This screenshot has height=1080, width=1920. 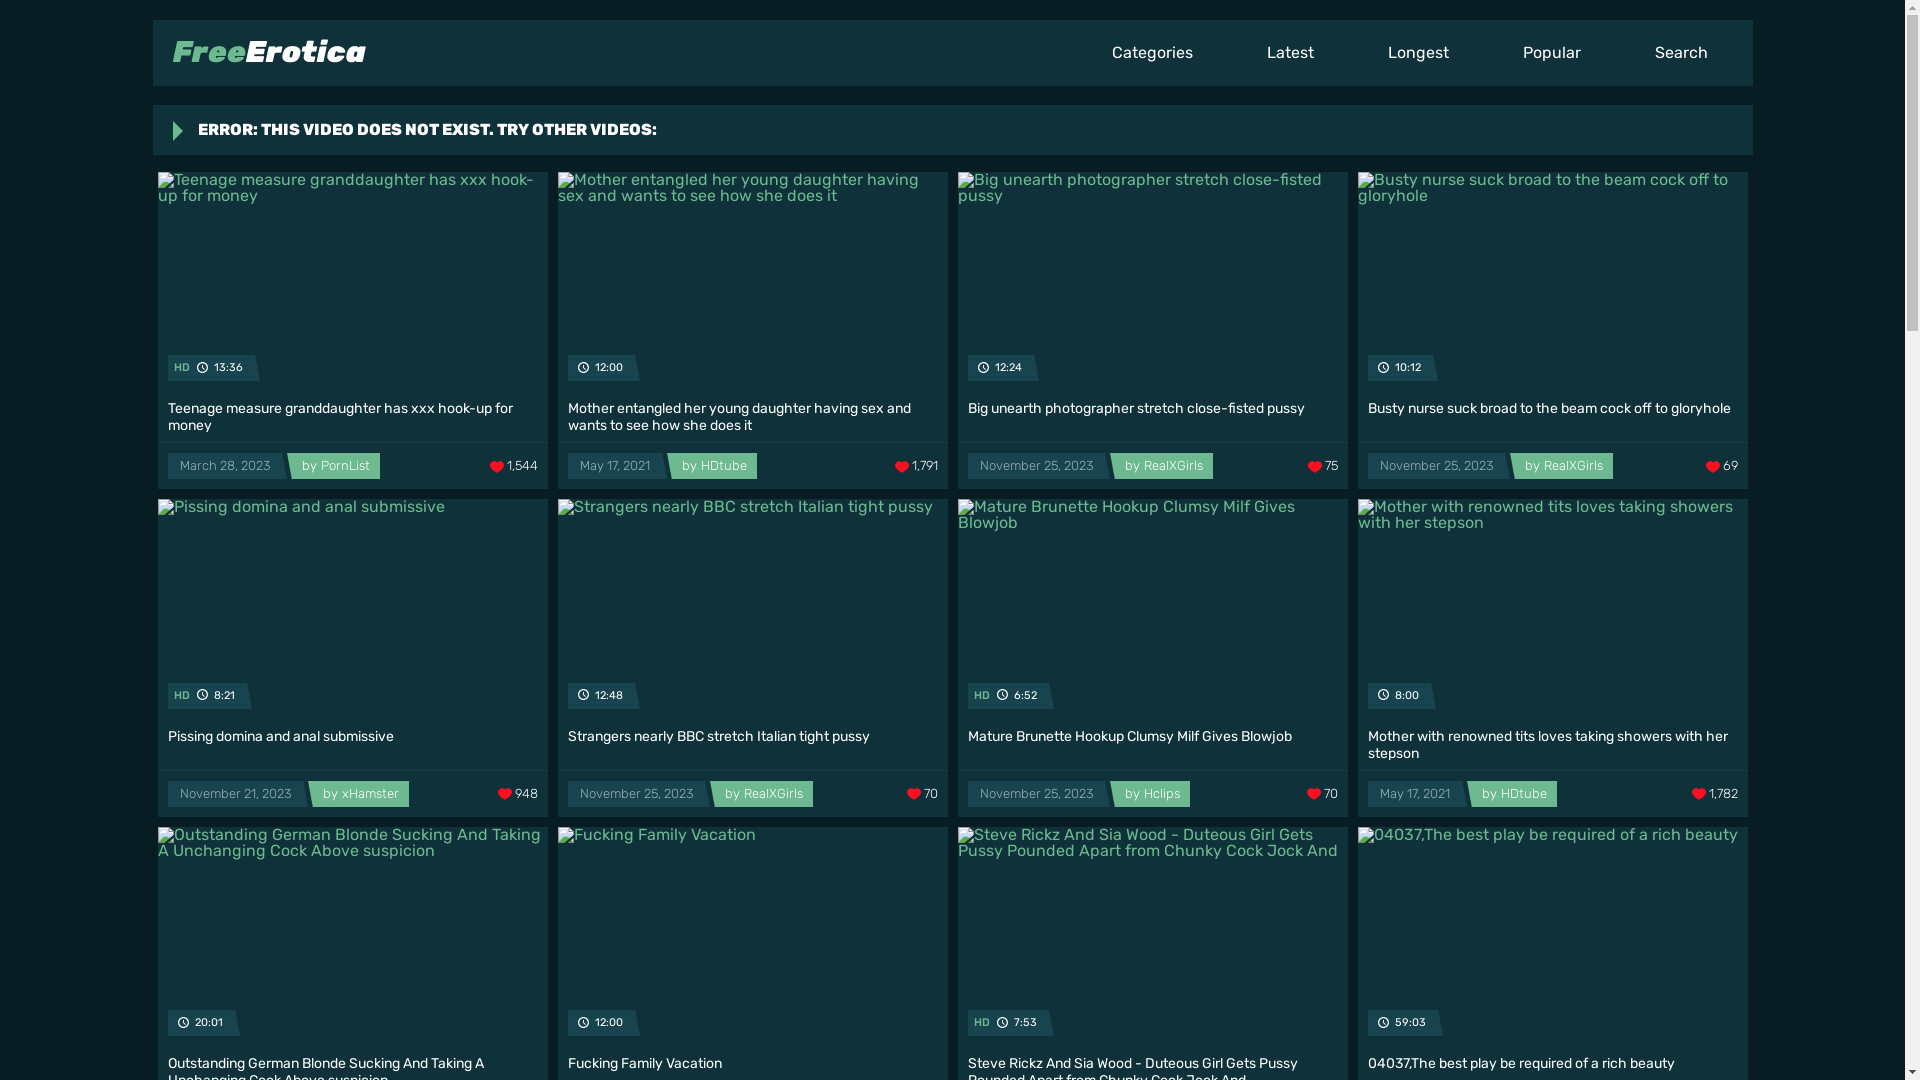 What do you see at coordinates (1290, 52) in the screenshot?
I see `Latest` at bounding box center [1290, 52].